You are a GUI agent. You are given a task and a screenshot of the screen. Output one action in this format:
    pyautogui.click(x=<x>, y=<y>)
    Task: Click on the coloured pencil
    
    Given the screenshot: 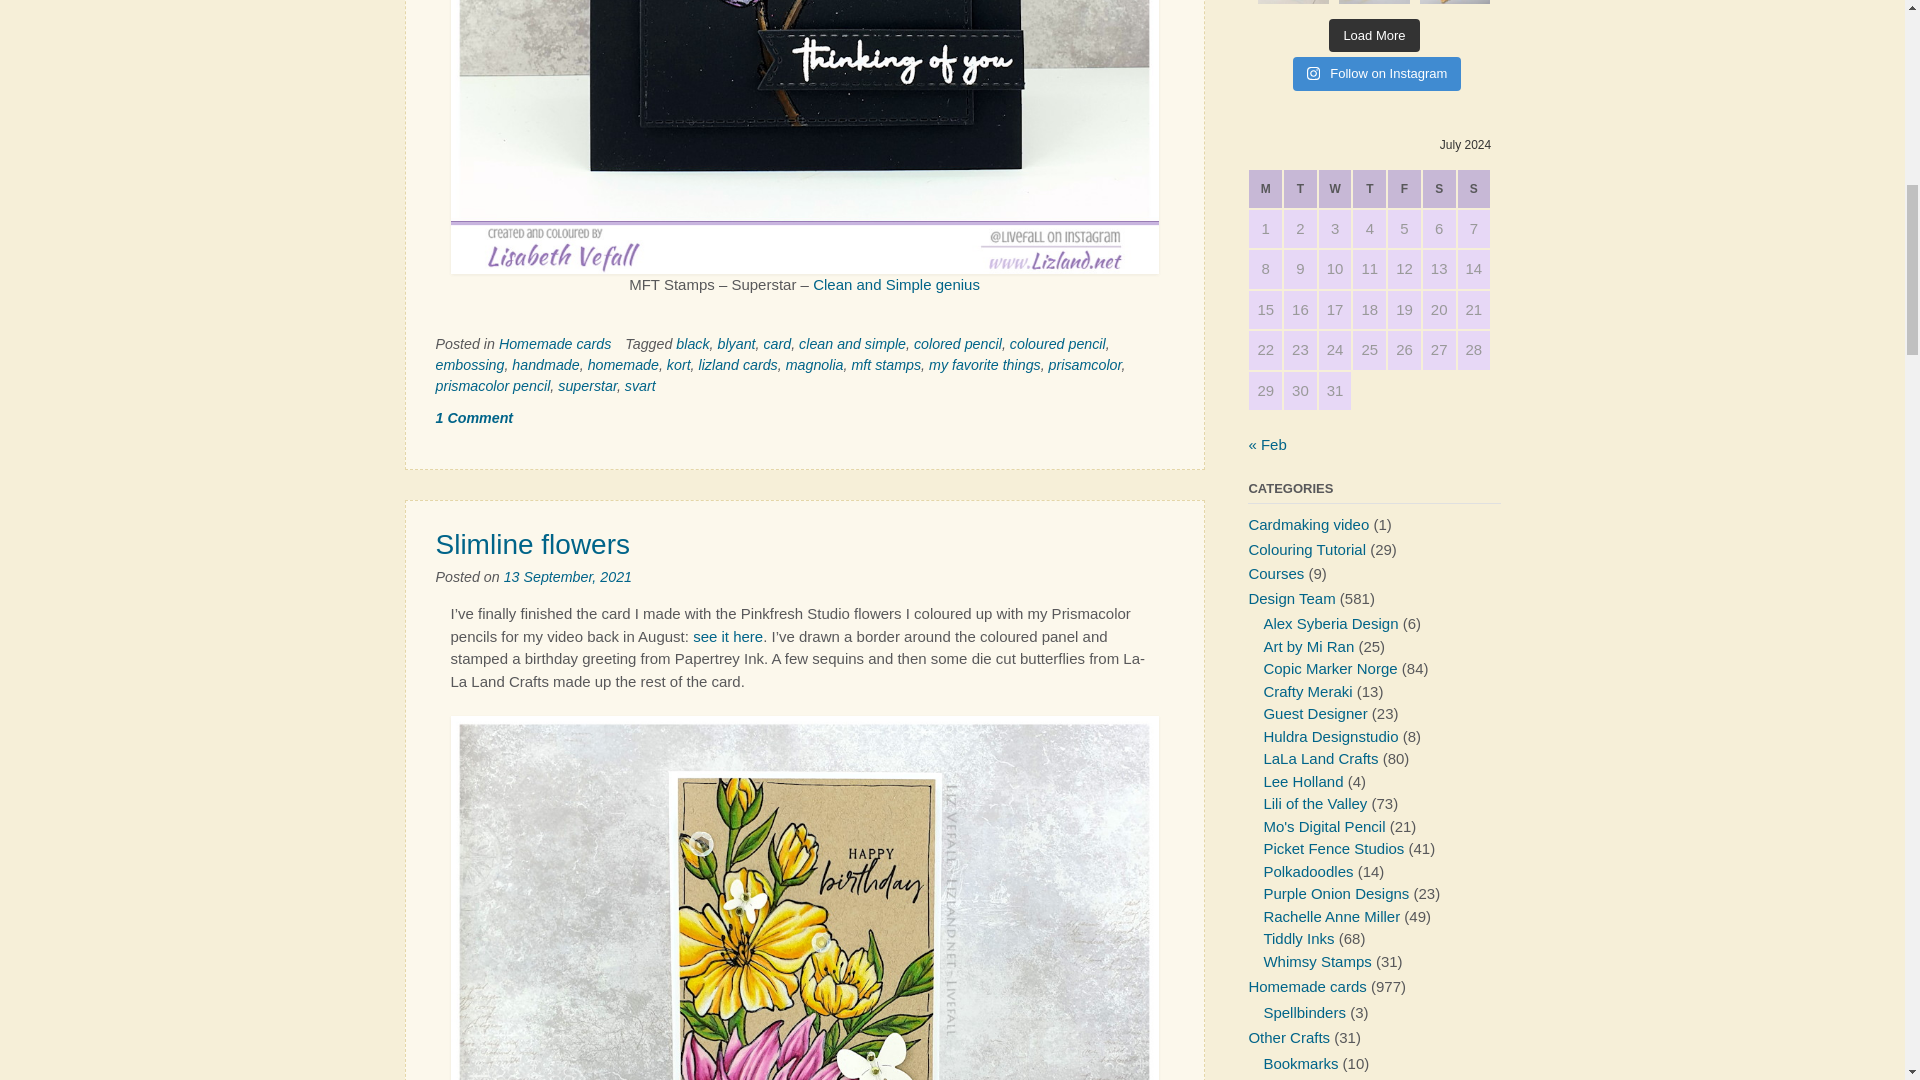 What is the action you would take?
    pyautogui.click(x=1057, y=344)
    